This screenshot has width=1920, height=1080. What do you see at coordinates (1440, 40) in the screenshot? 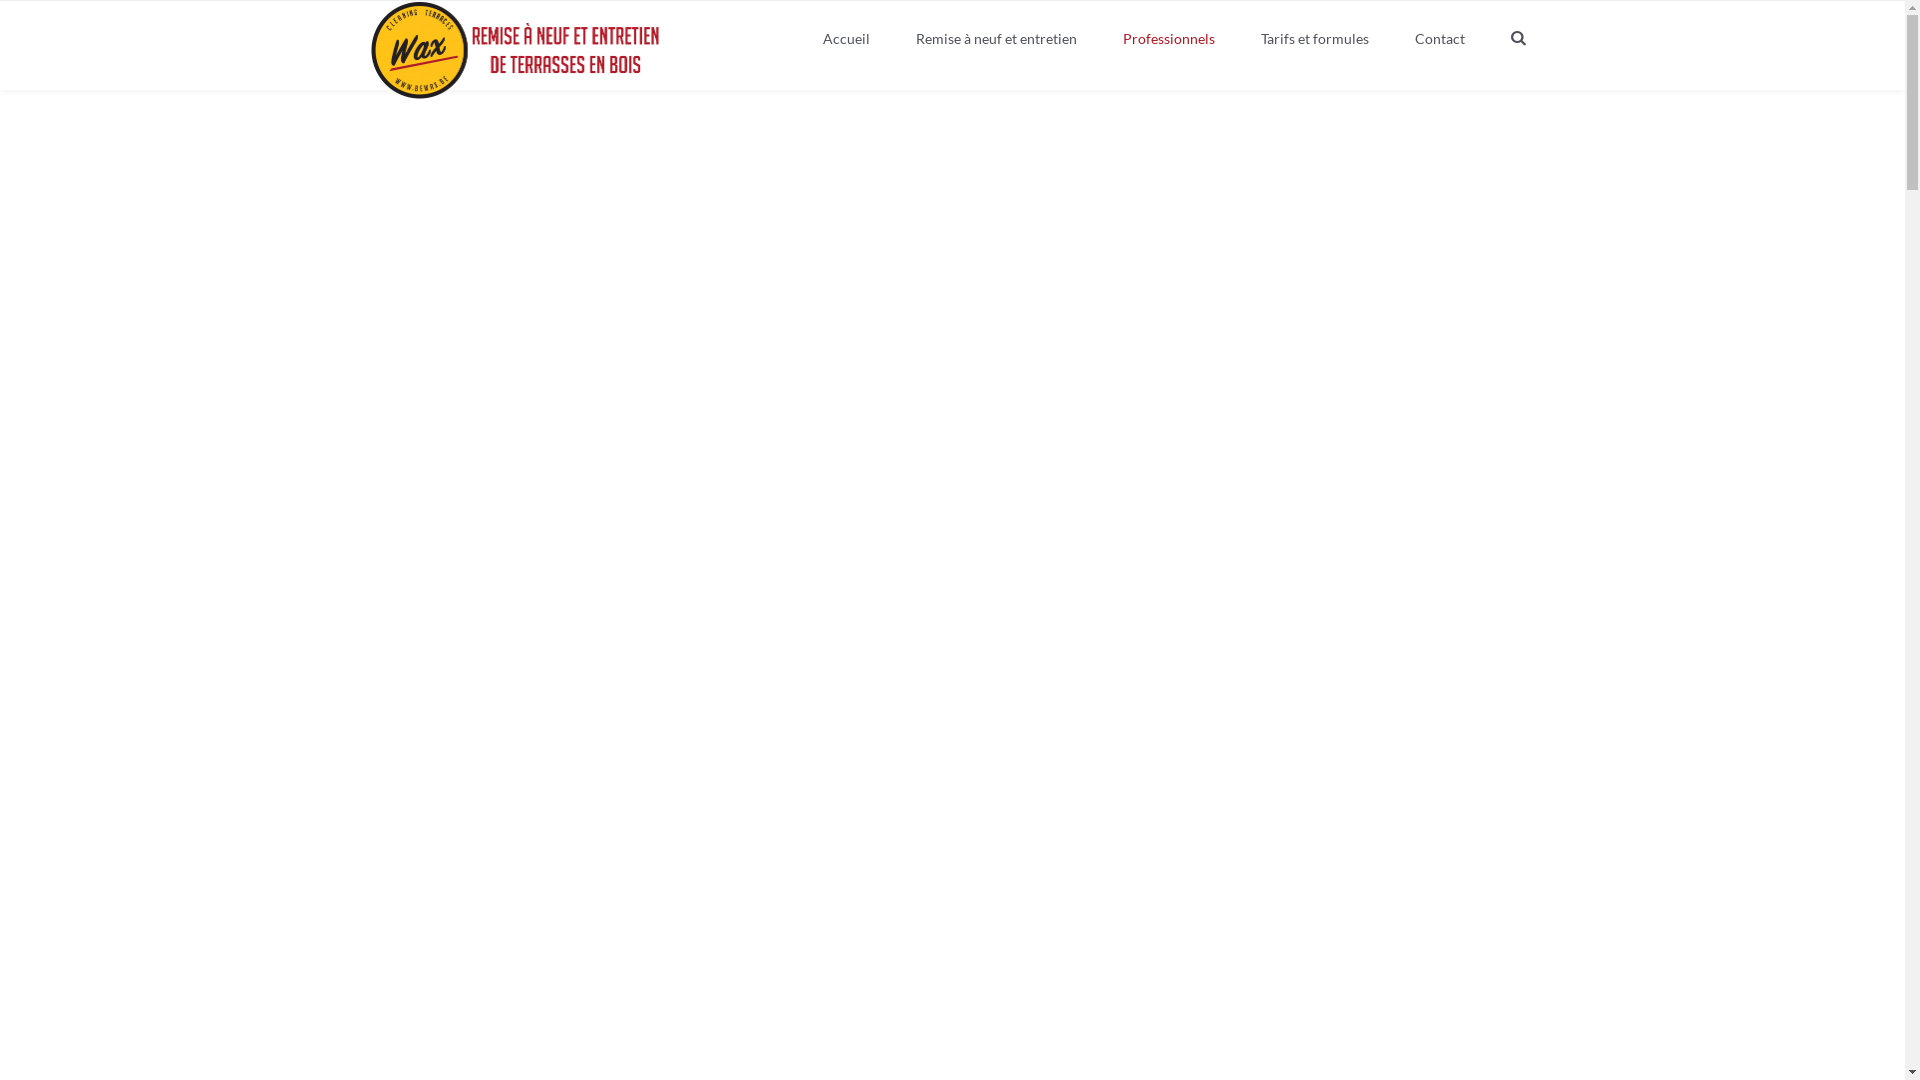
I see `Contact` at bounding box center [1440, 40].